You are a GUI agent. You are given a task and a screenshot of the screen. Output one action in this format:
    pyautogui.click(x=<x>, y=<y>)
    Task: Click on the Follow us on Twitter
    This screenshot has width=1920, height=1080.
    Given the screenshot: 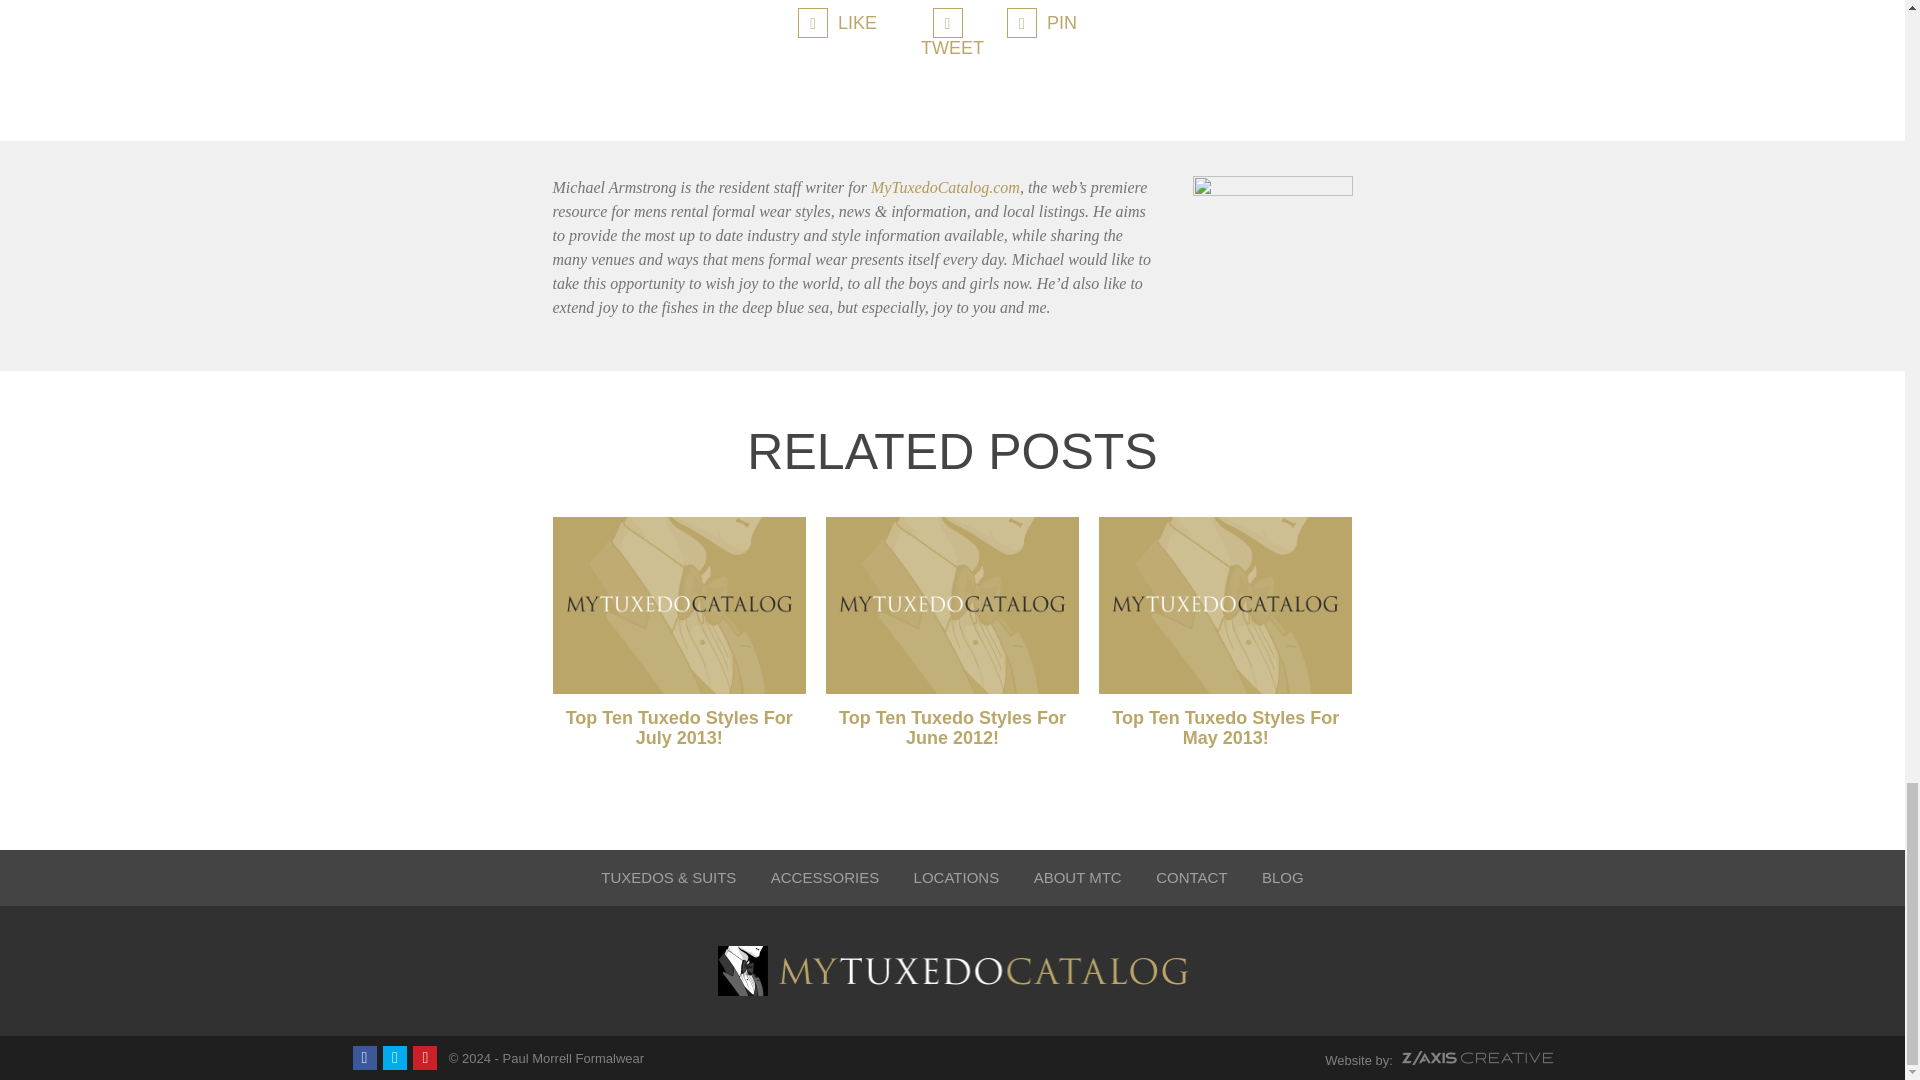 What is the action you would take?
    pyautogui.click(x=394, y=1058)
    